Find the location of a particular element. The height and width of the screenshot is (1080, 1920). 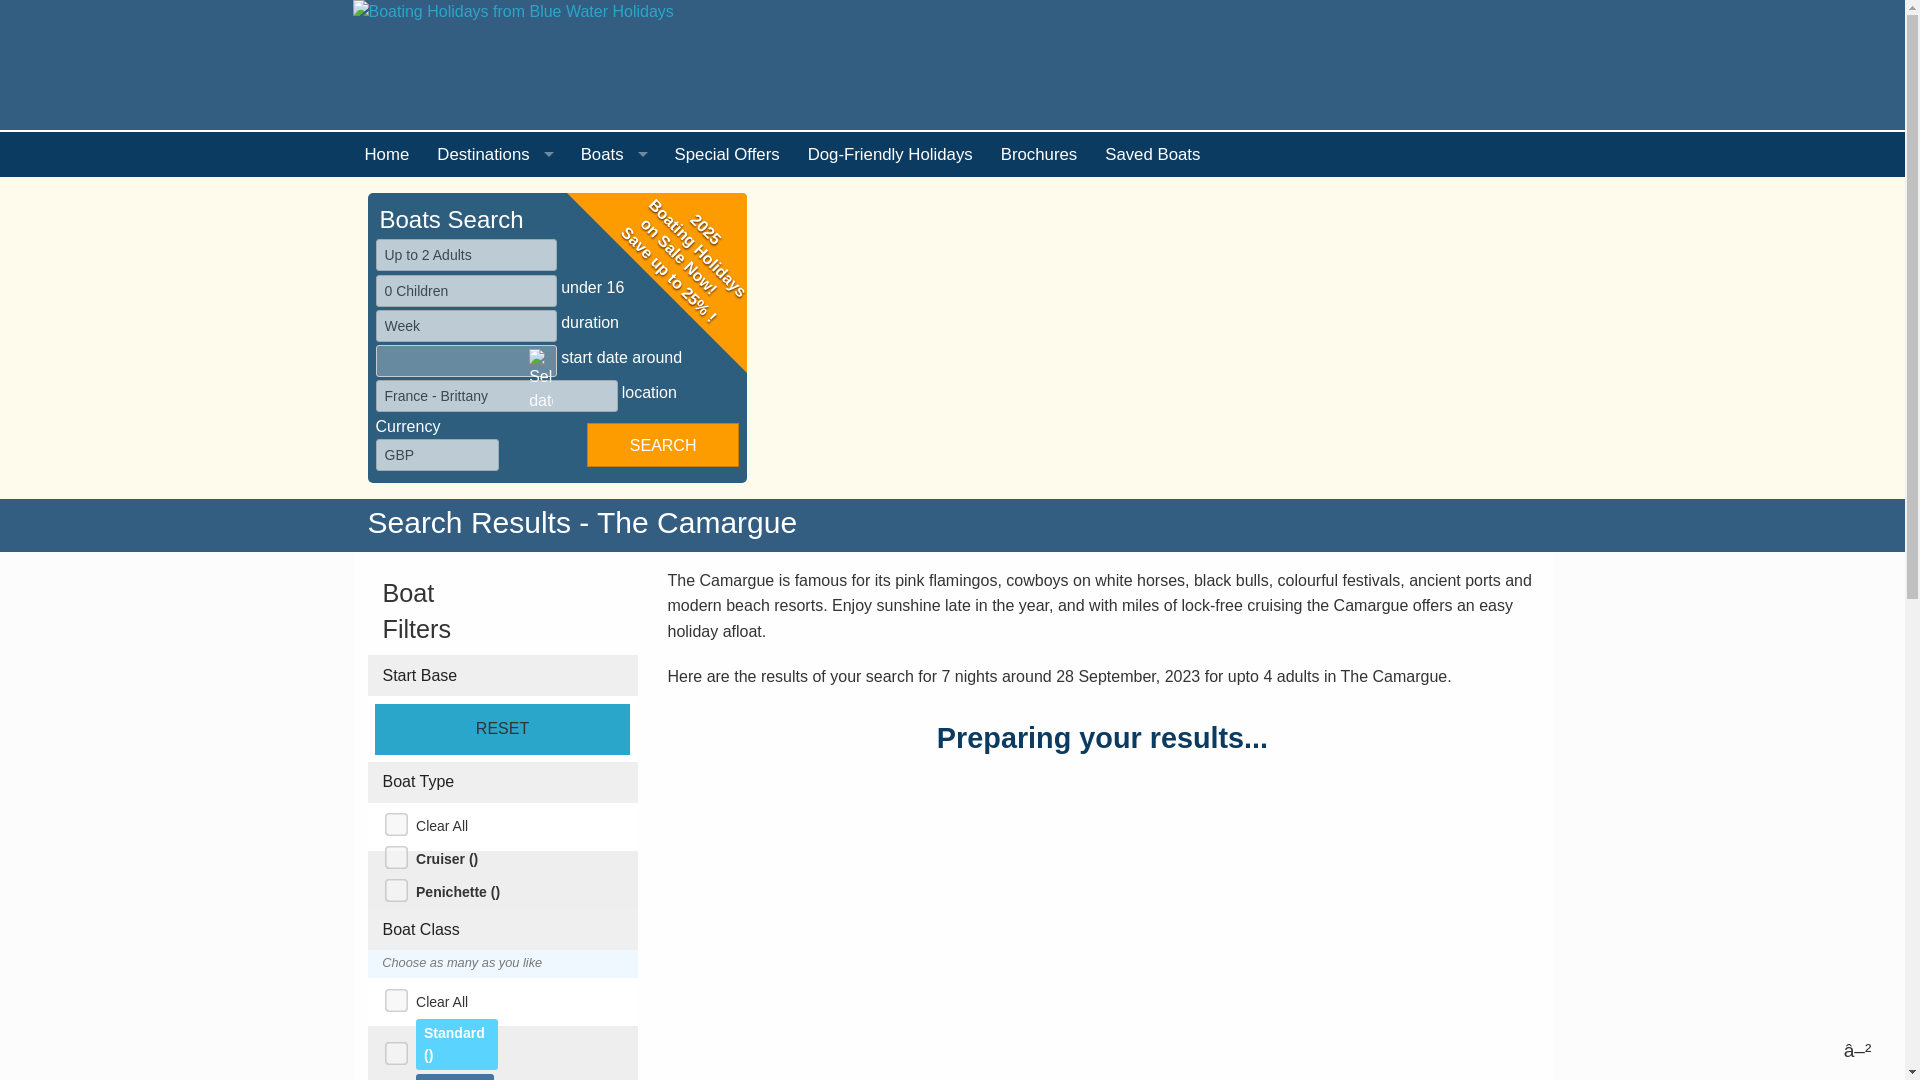

on is located at coordinates (391, 886).